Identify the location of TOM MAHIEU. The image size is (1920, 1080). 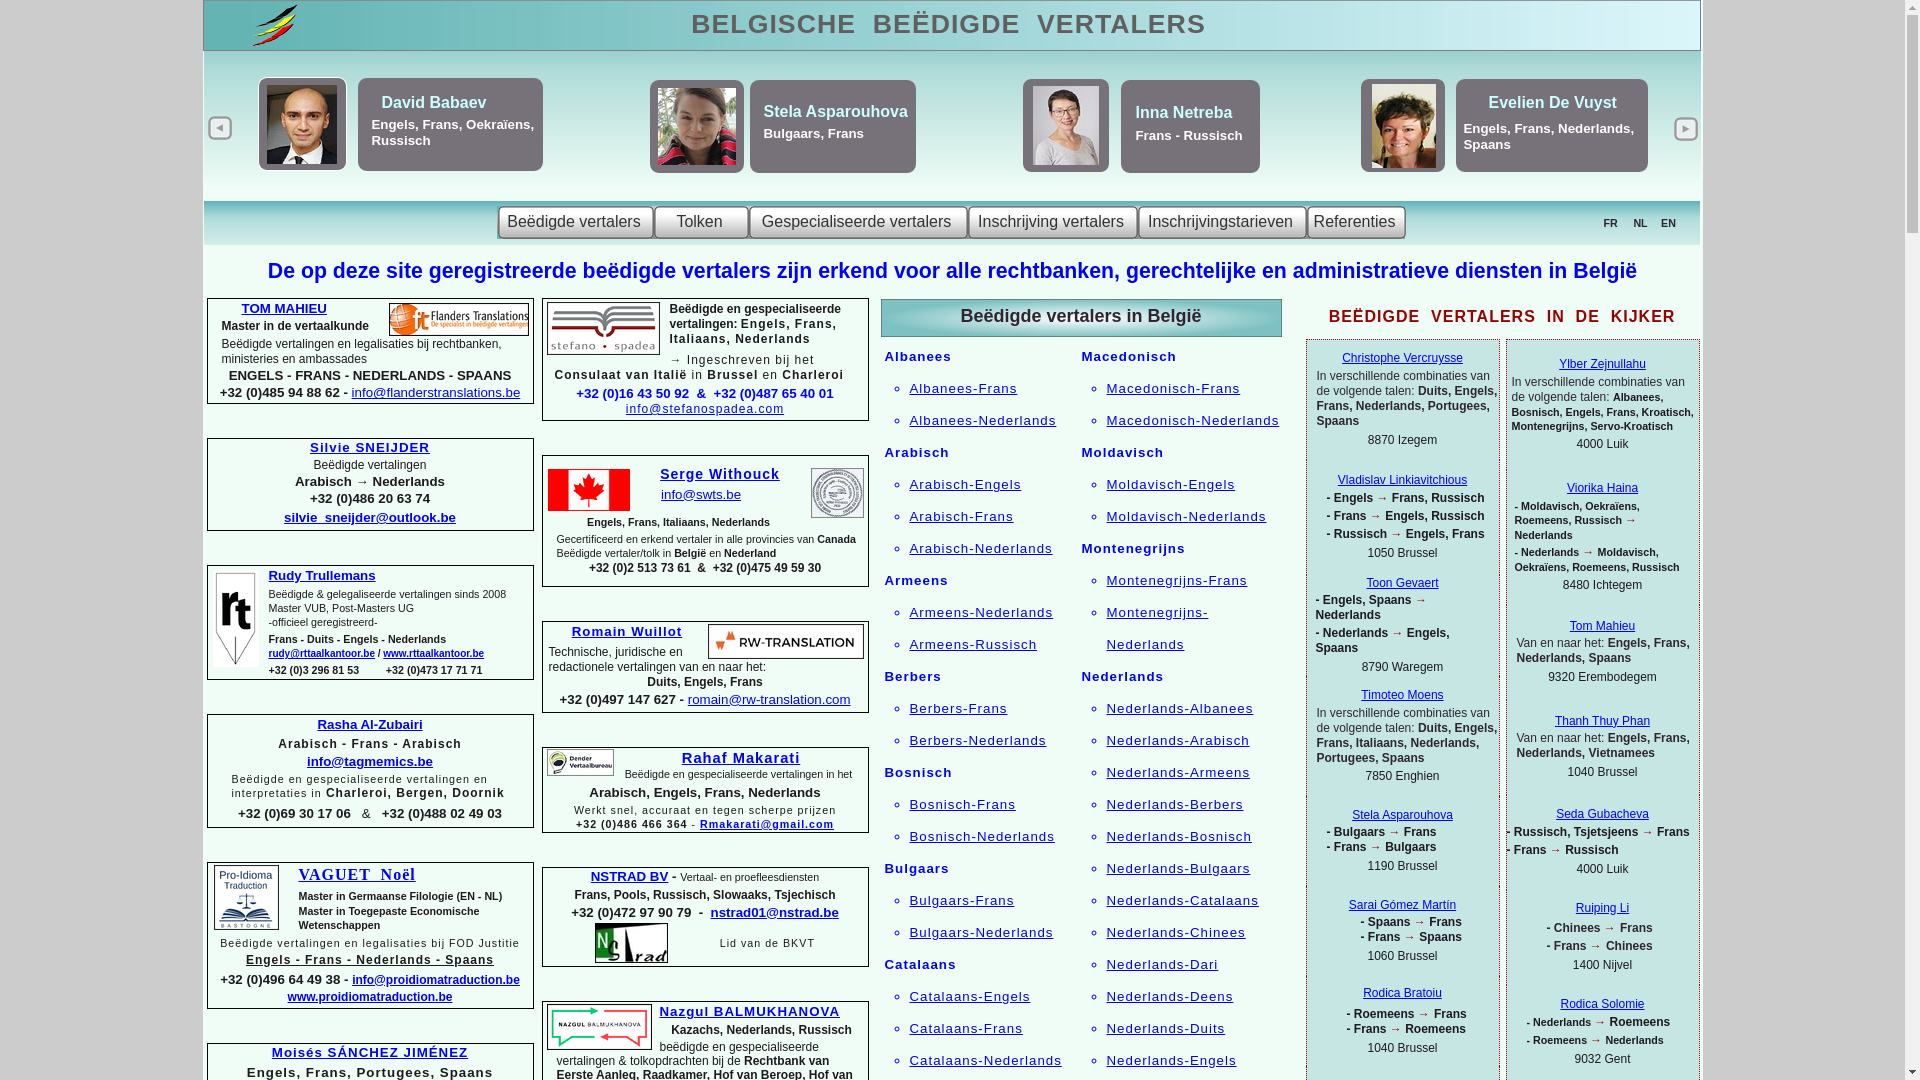
(284, 308).